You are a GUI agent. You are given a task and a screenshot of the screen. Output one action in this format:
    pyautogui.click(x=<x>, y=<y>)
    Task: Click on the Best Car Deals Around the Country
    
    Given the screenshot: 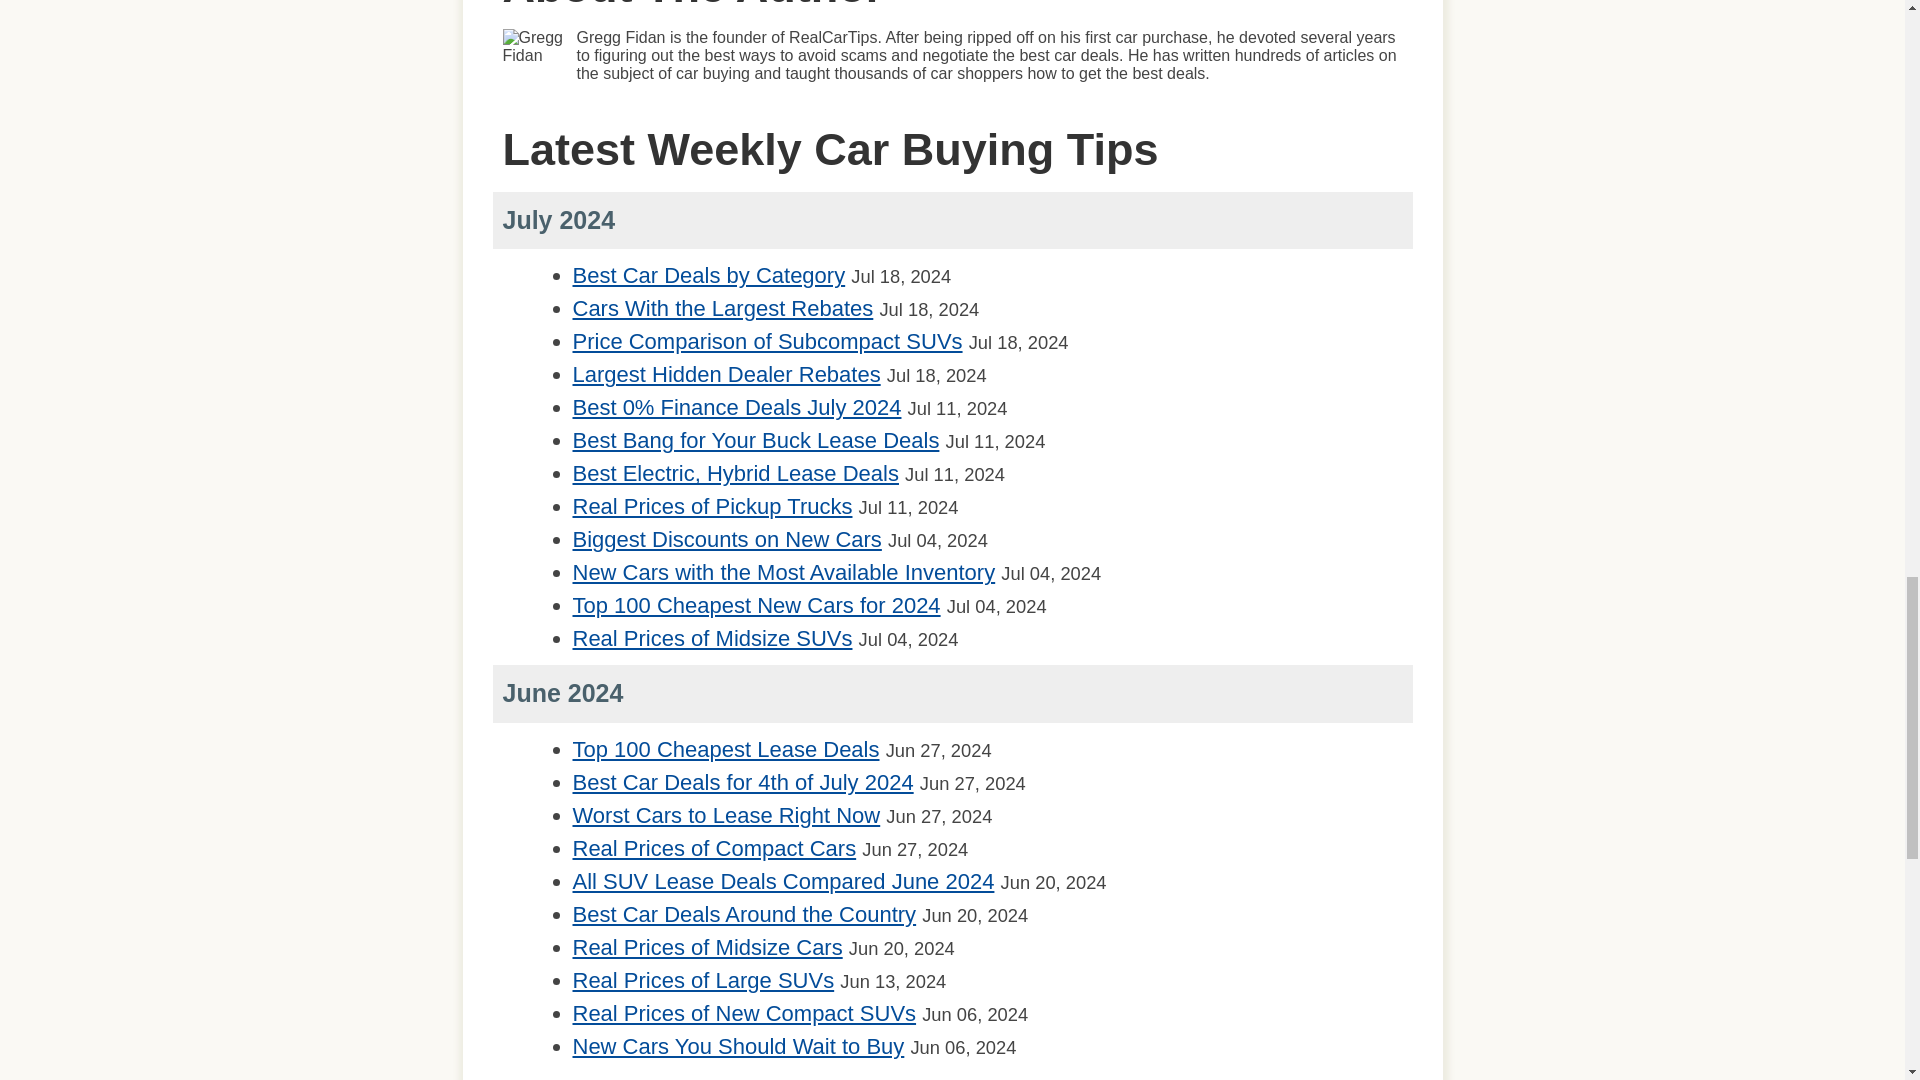 What is the action you would take?
    pyautogui.click(x=744, y=914)
    